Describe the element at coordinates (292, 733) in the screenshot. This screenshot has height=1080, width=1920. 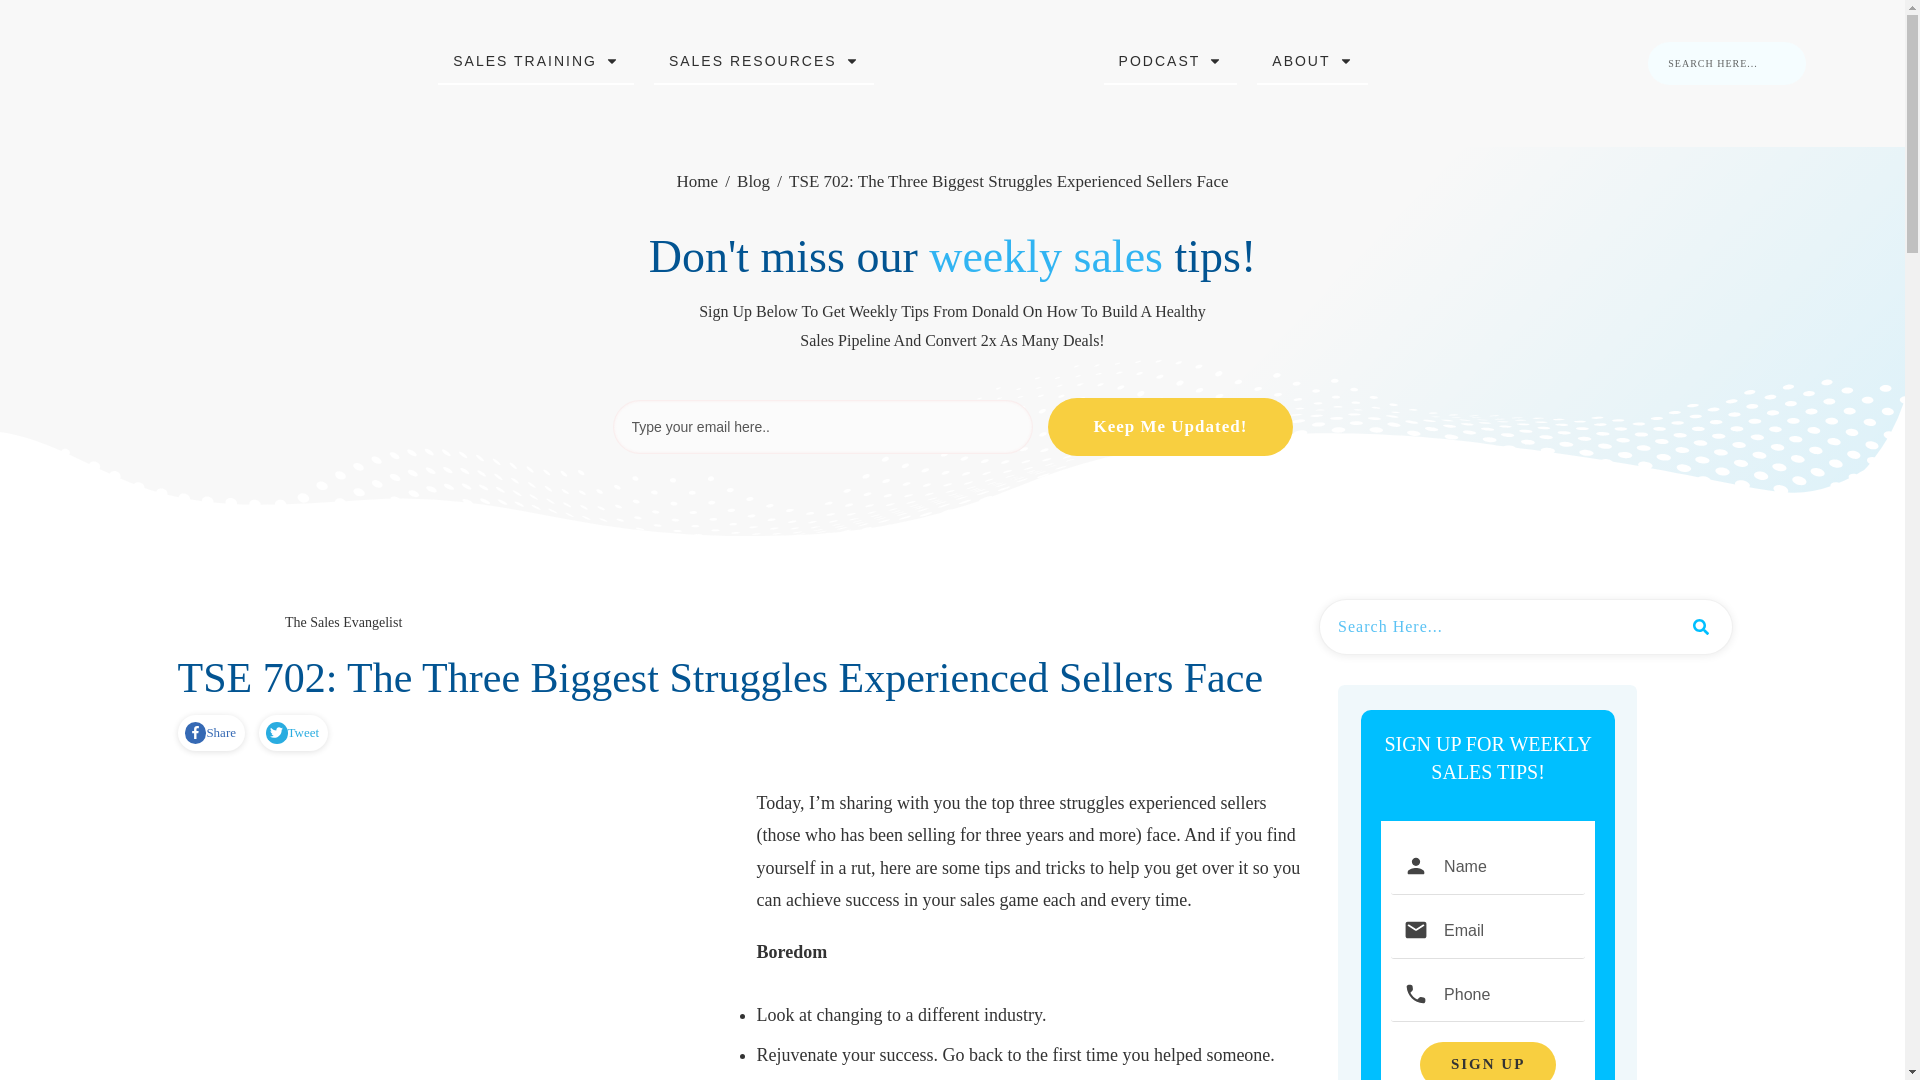
I see `Tweet` at that location.